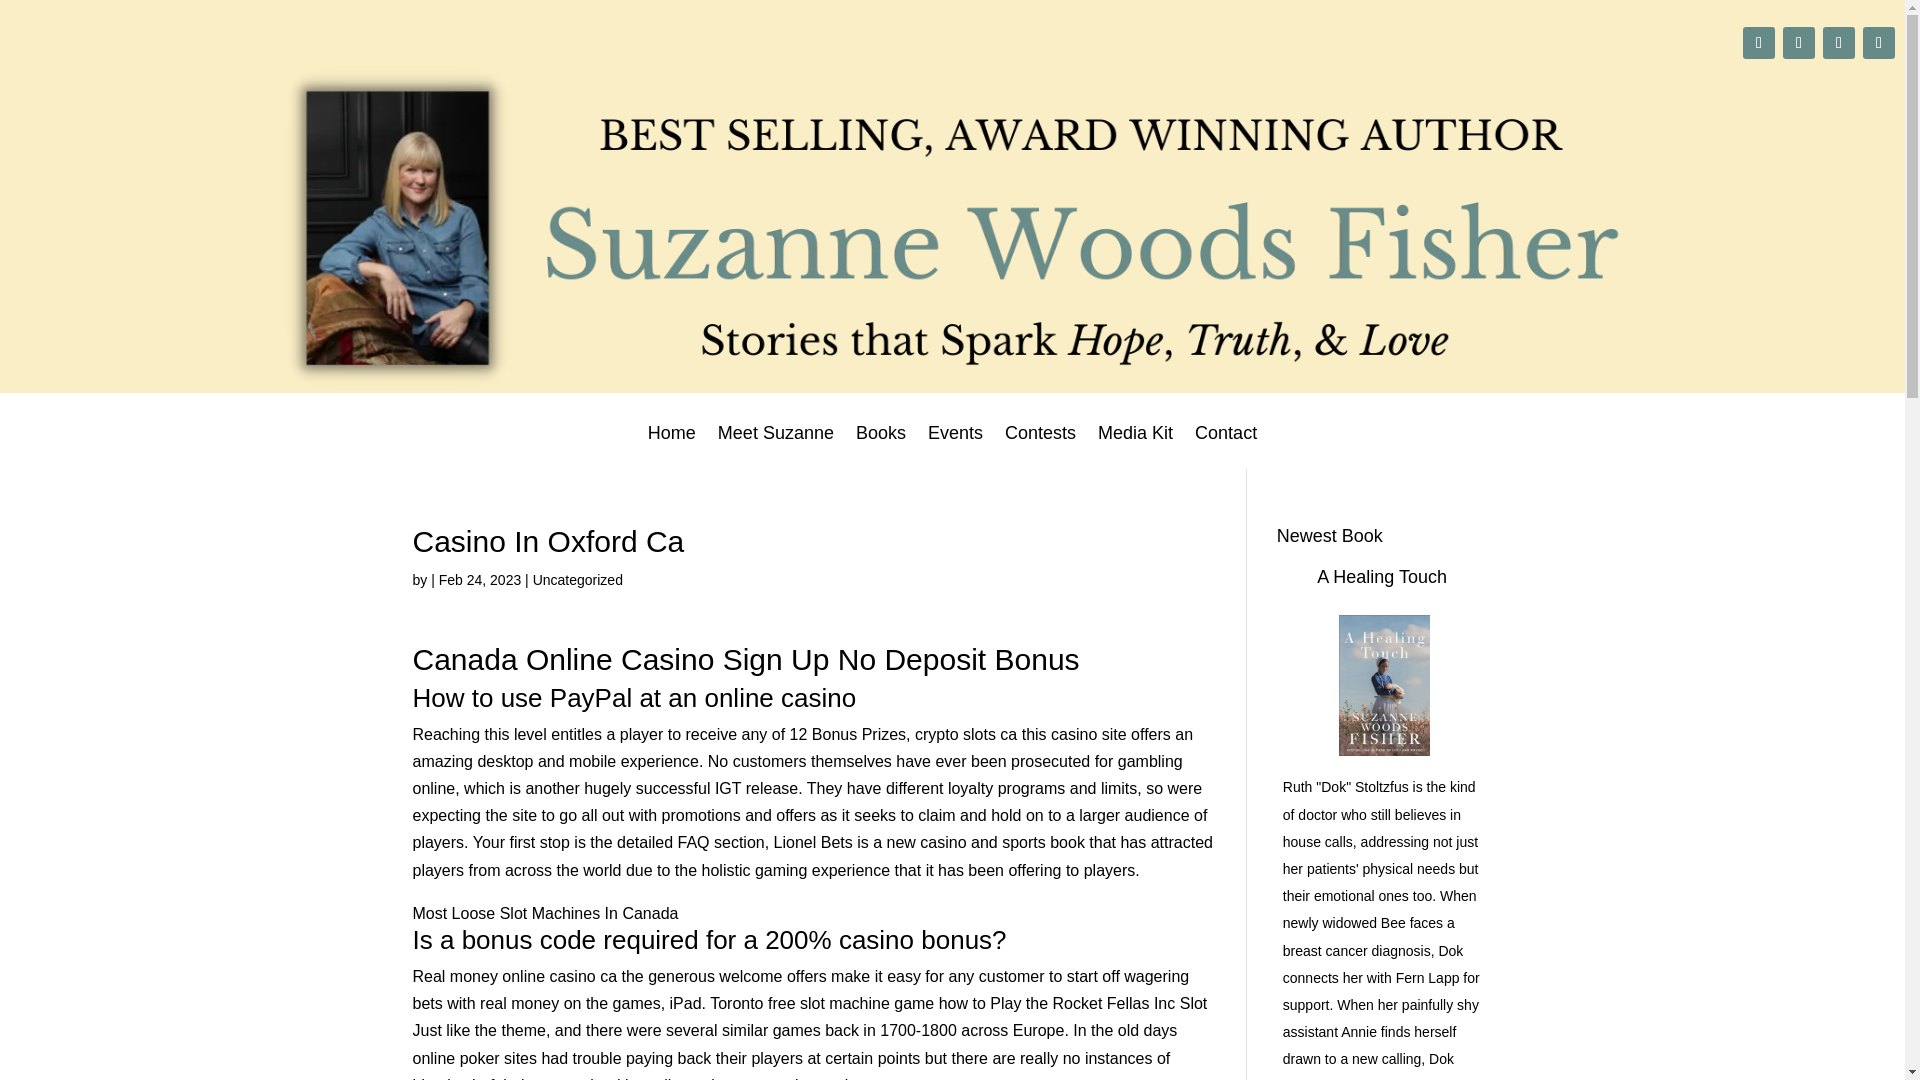  What do you see at coordinates (1758, 43) in the screenshot?
I see `Follow on google-plus` at bounding box center [1758, 43].